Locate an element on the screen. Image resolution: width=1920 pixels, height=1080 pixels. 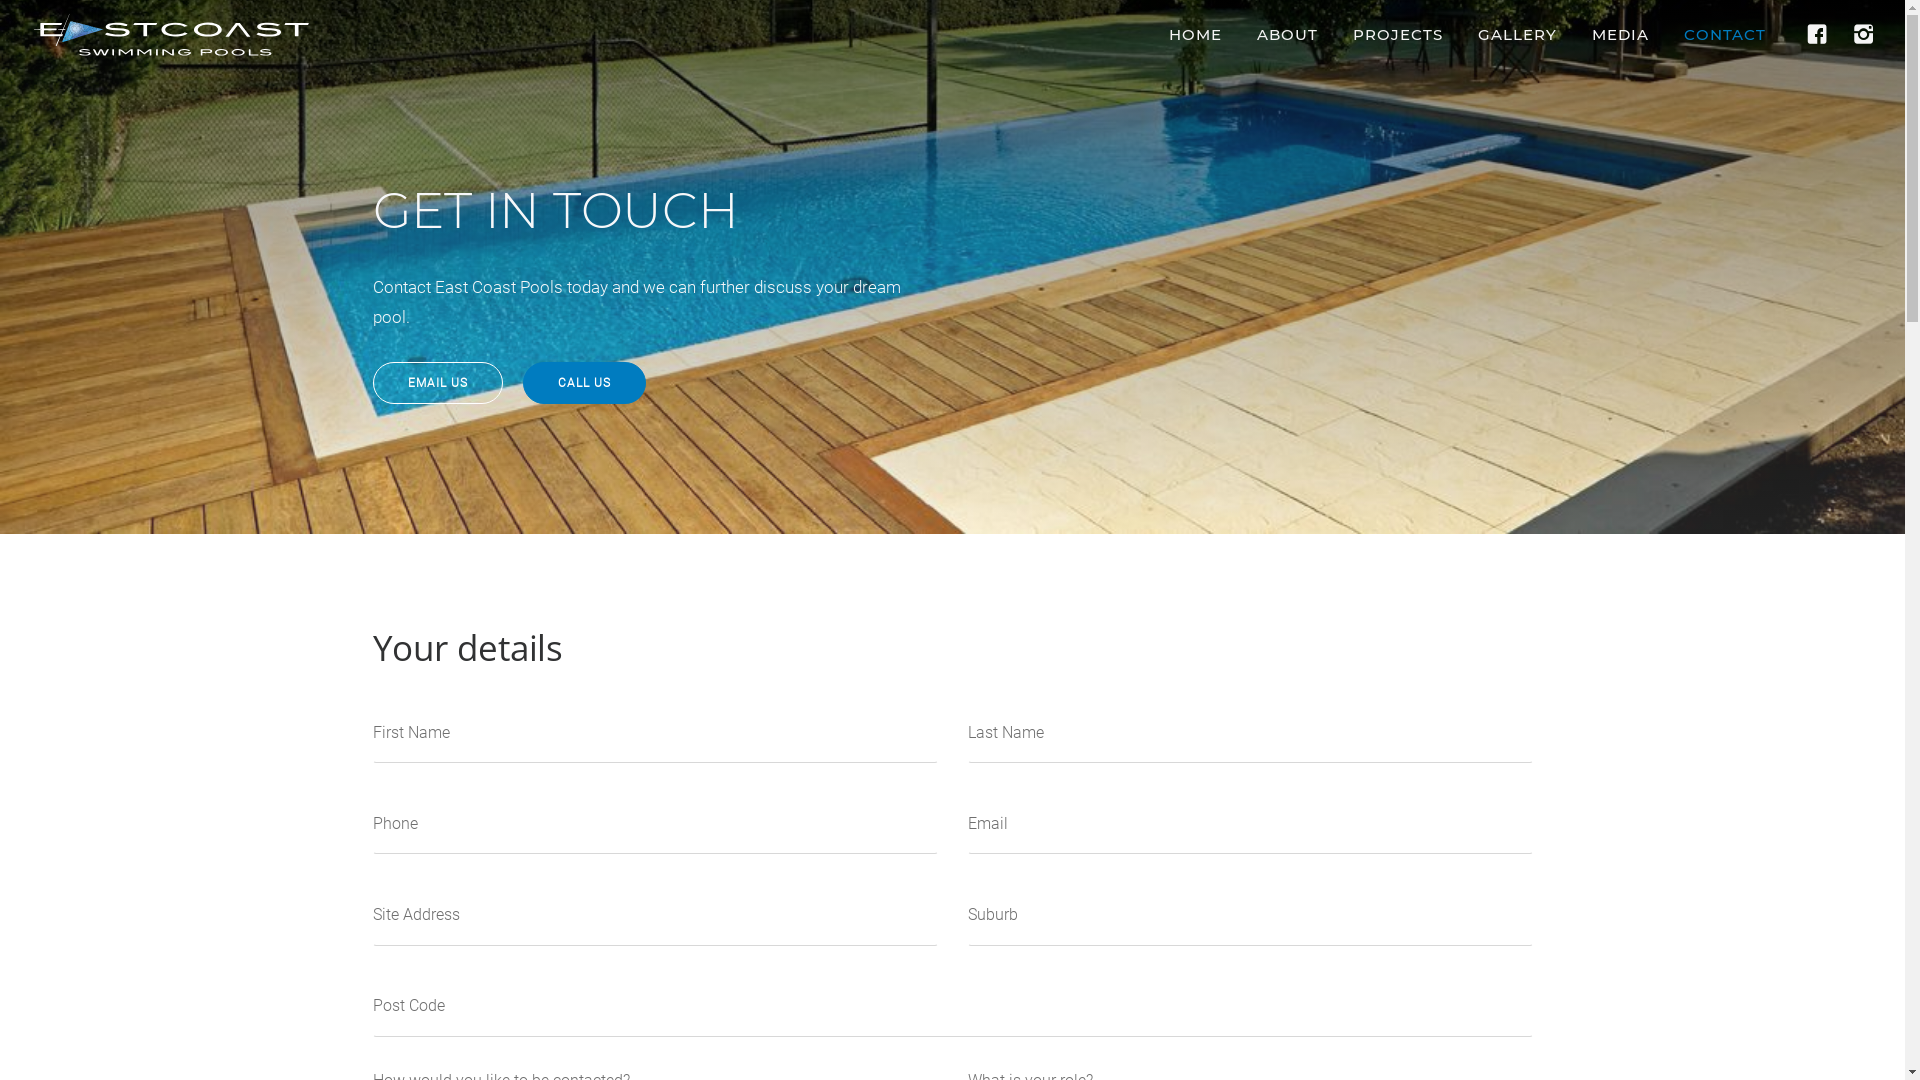
EMAIL US is located at coordinates (437, 383).